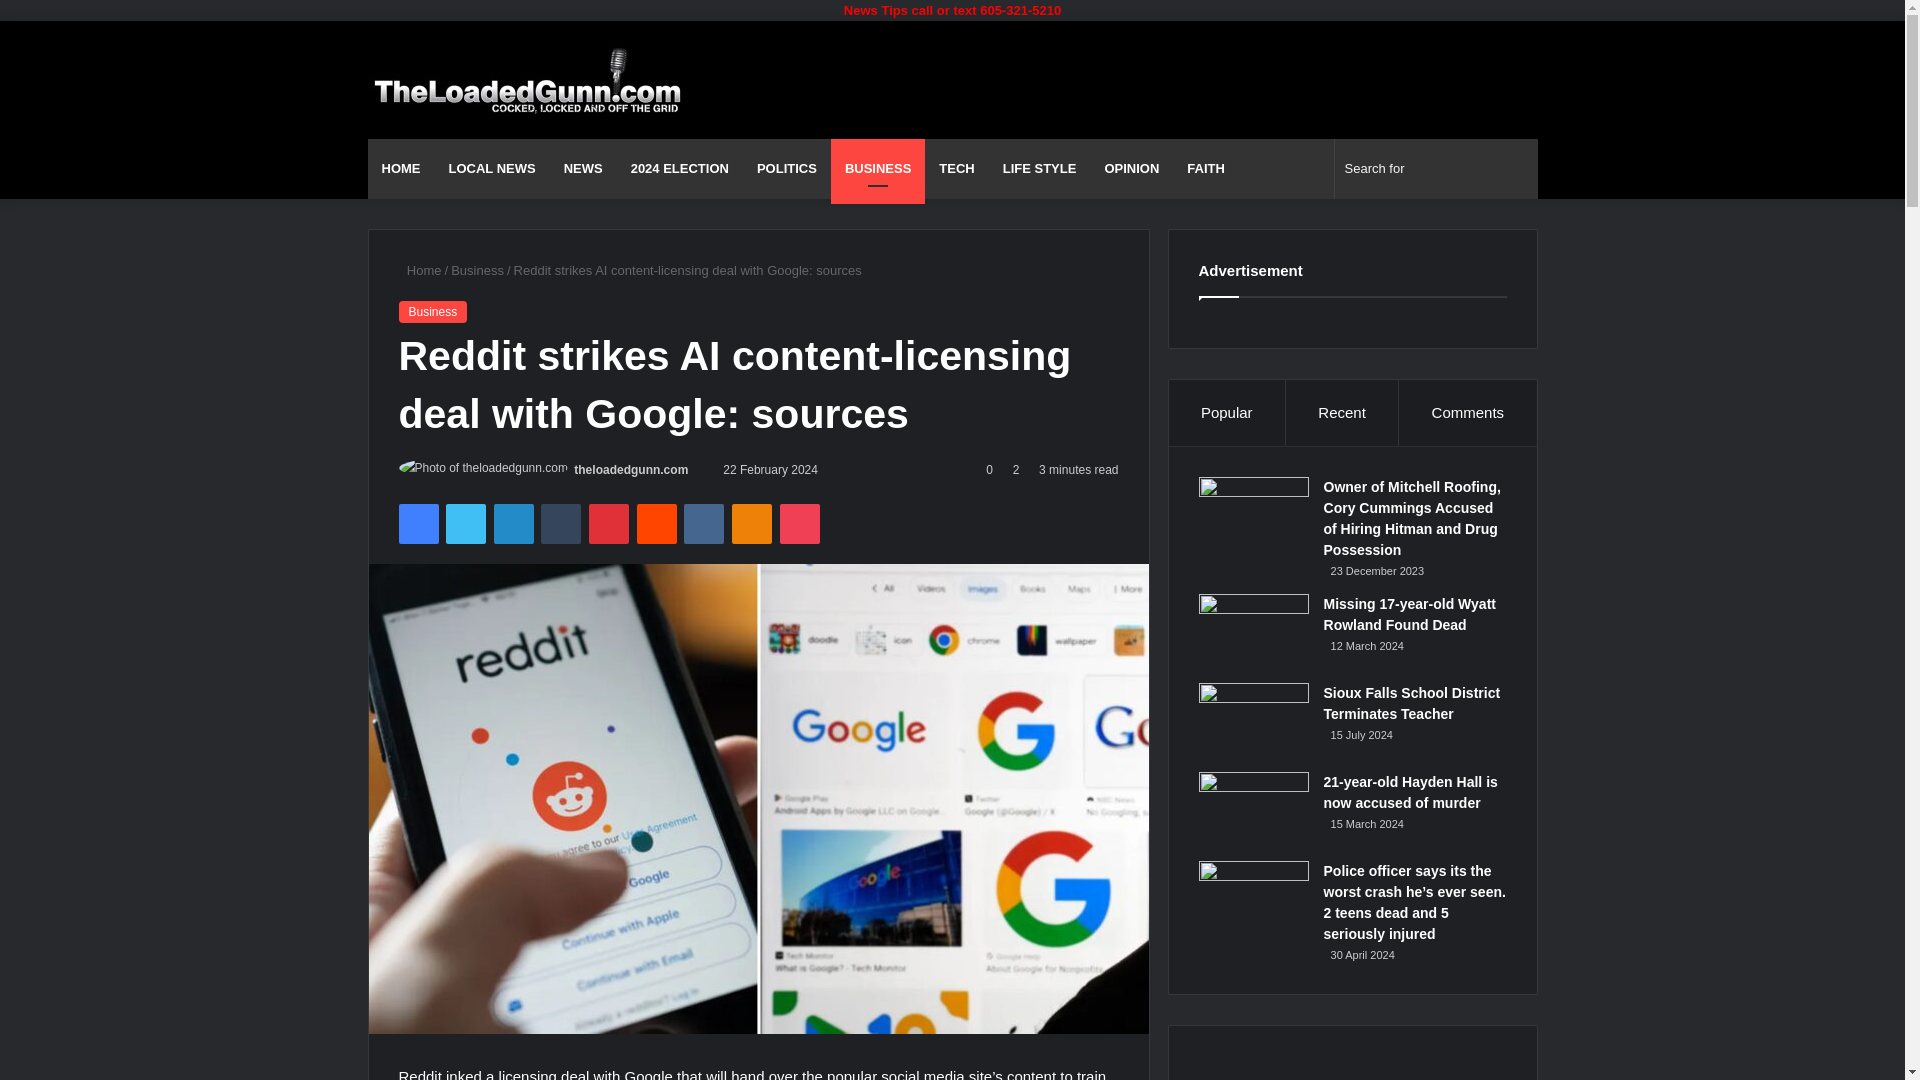 The width and height of the screenshot is (1920, 1080). What do you see at coordinates (402, 168) in the screenshot?
I see `HOME` at bounding box center [402, 168].